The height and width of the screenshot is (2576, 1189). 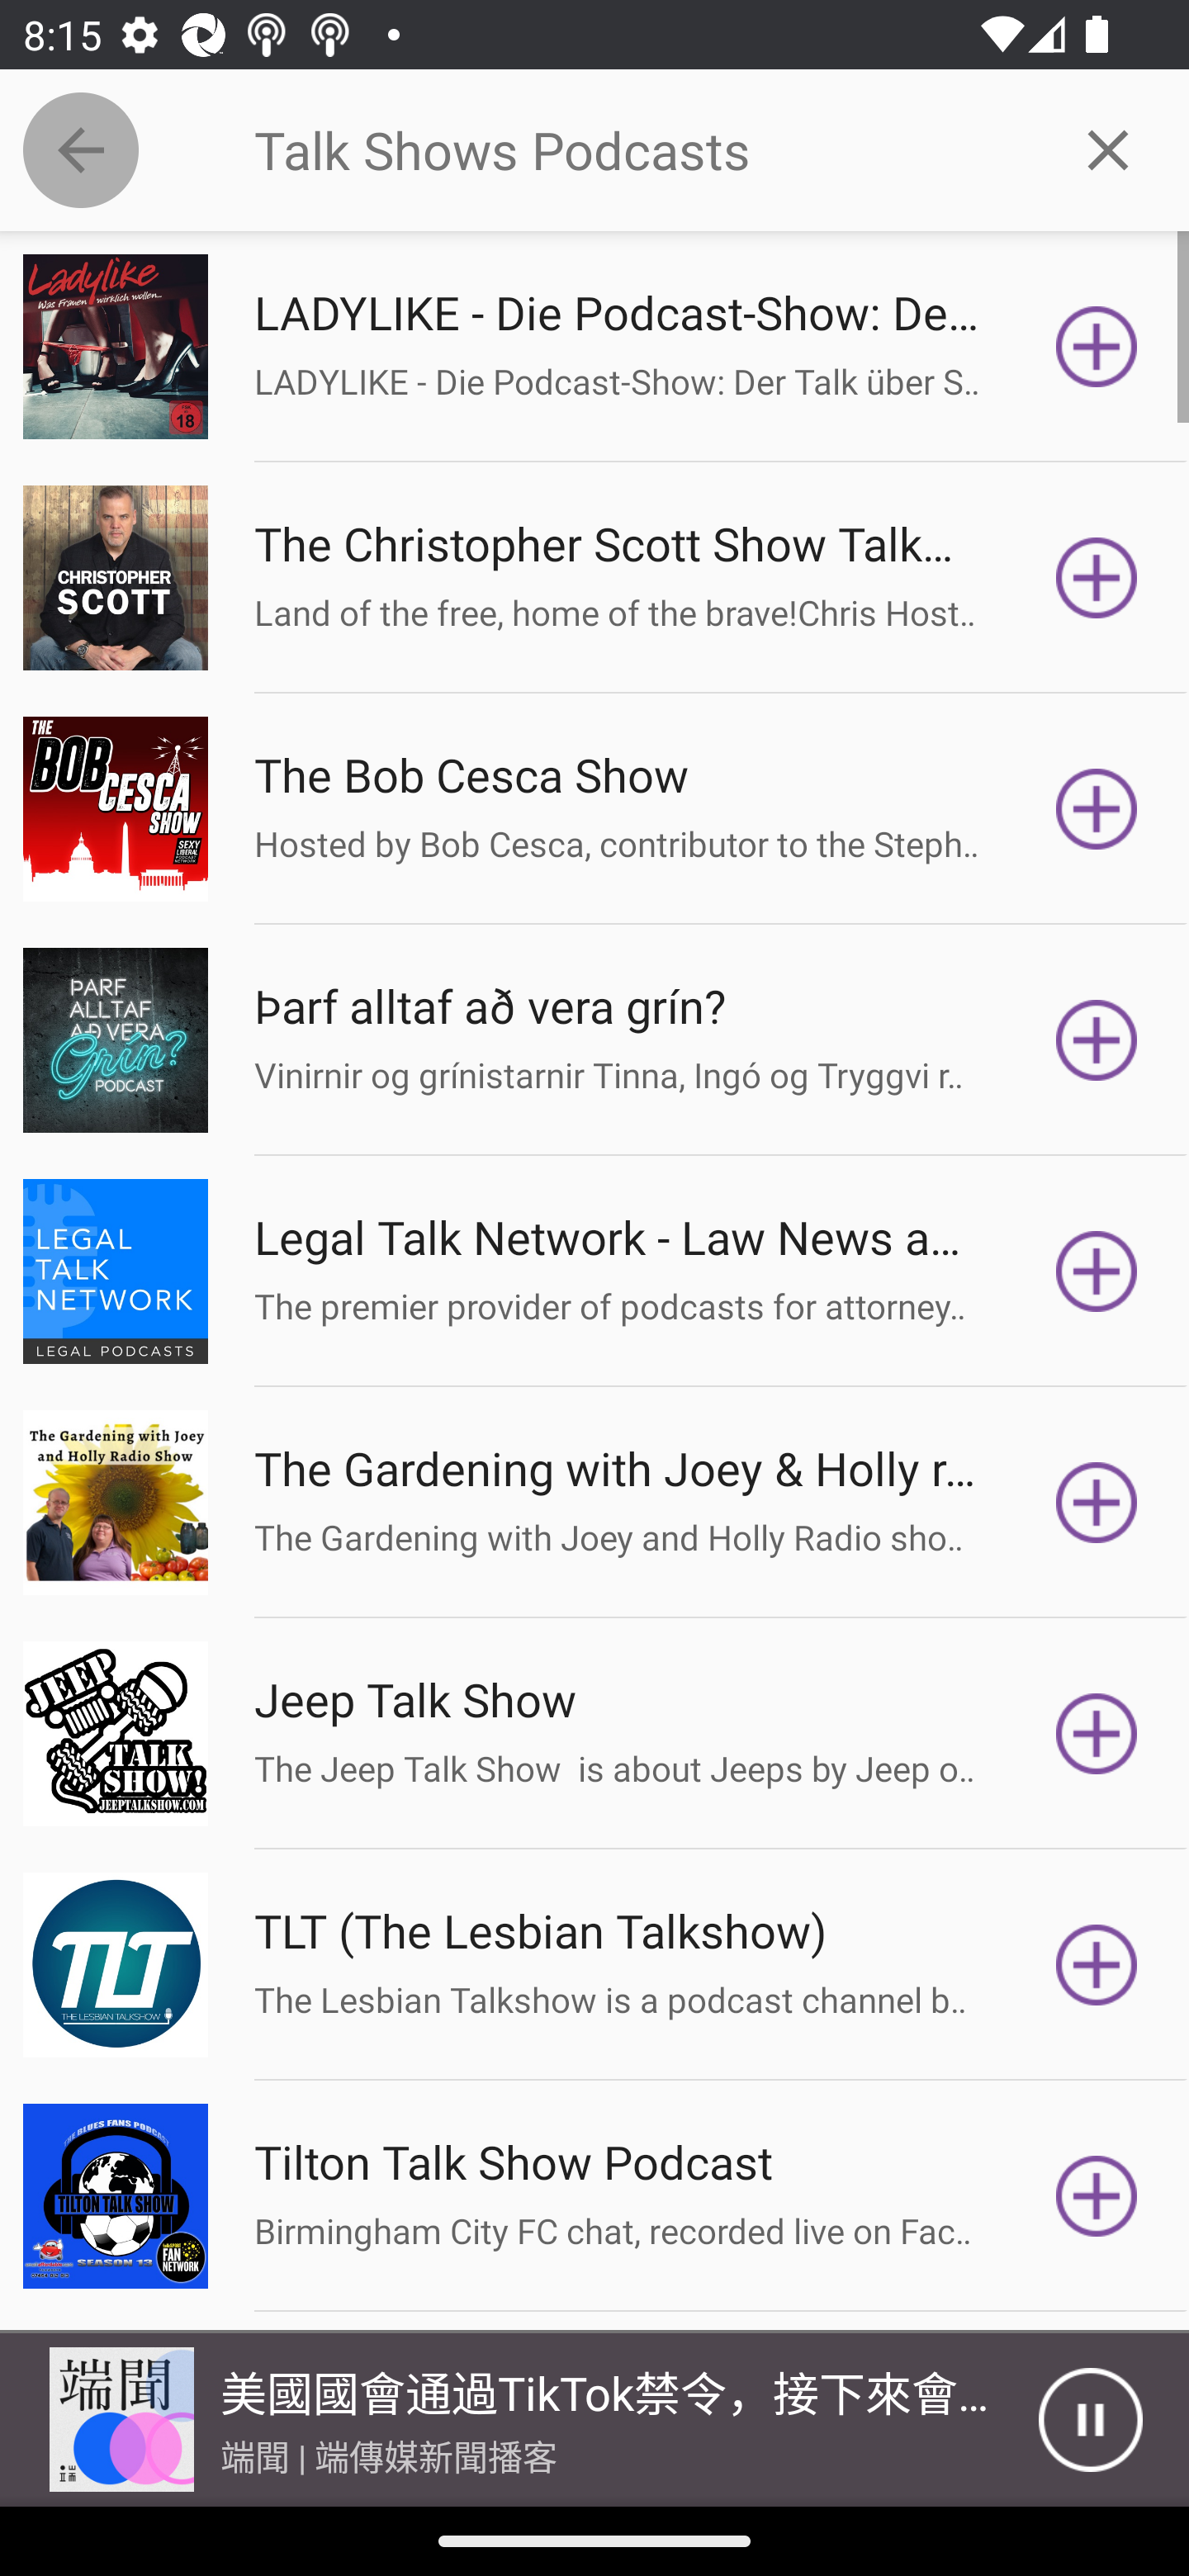 What do you see at coordinates (1097, 809) in the screenshot?
I see `Subscribe` at bounding box center [1097, 809].